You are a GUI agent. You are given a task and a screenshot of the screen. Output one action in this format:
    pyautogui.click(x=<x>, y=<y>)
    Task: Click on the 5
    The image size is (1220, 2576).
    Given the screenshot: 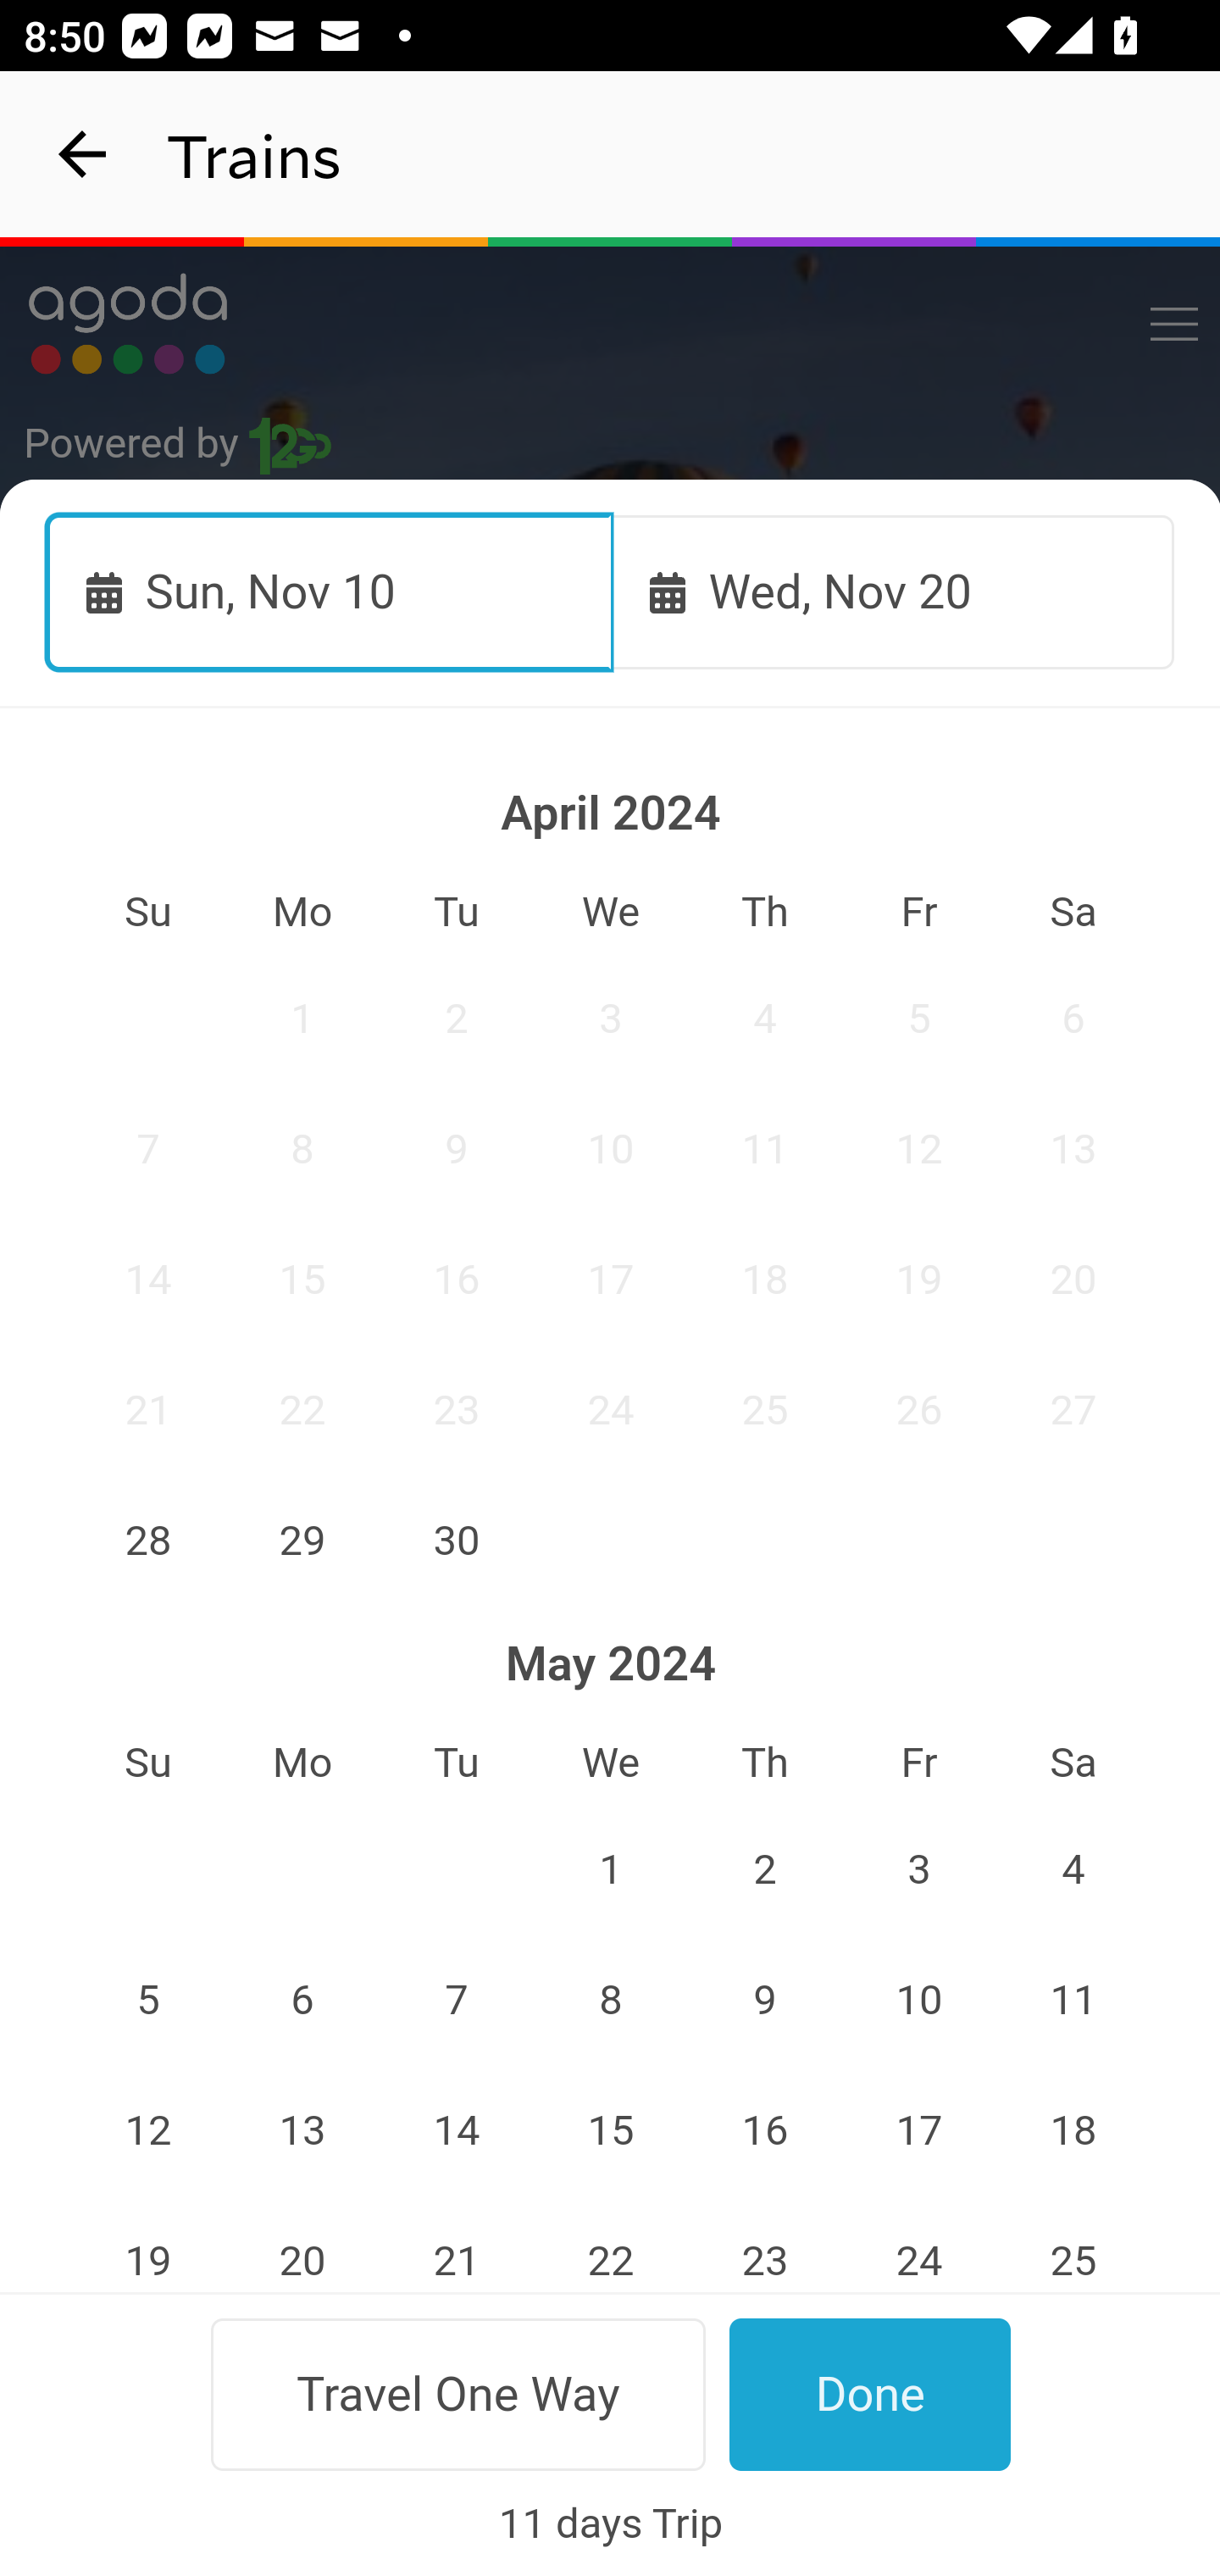 What is the action you would take?
    pyautogui.click(x=918, y=1019)
    